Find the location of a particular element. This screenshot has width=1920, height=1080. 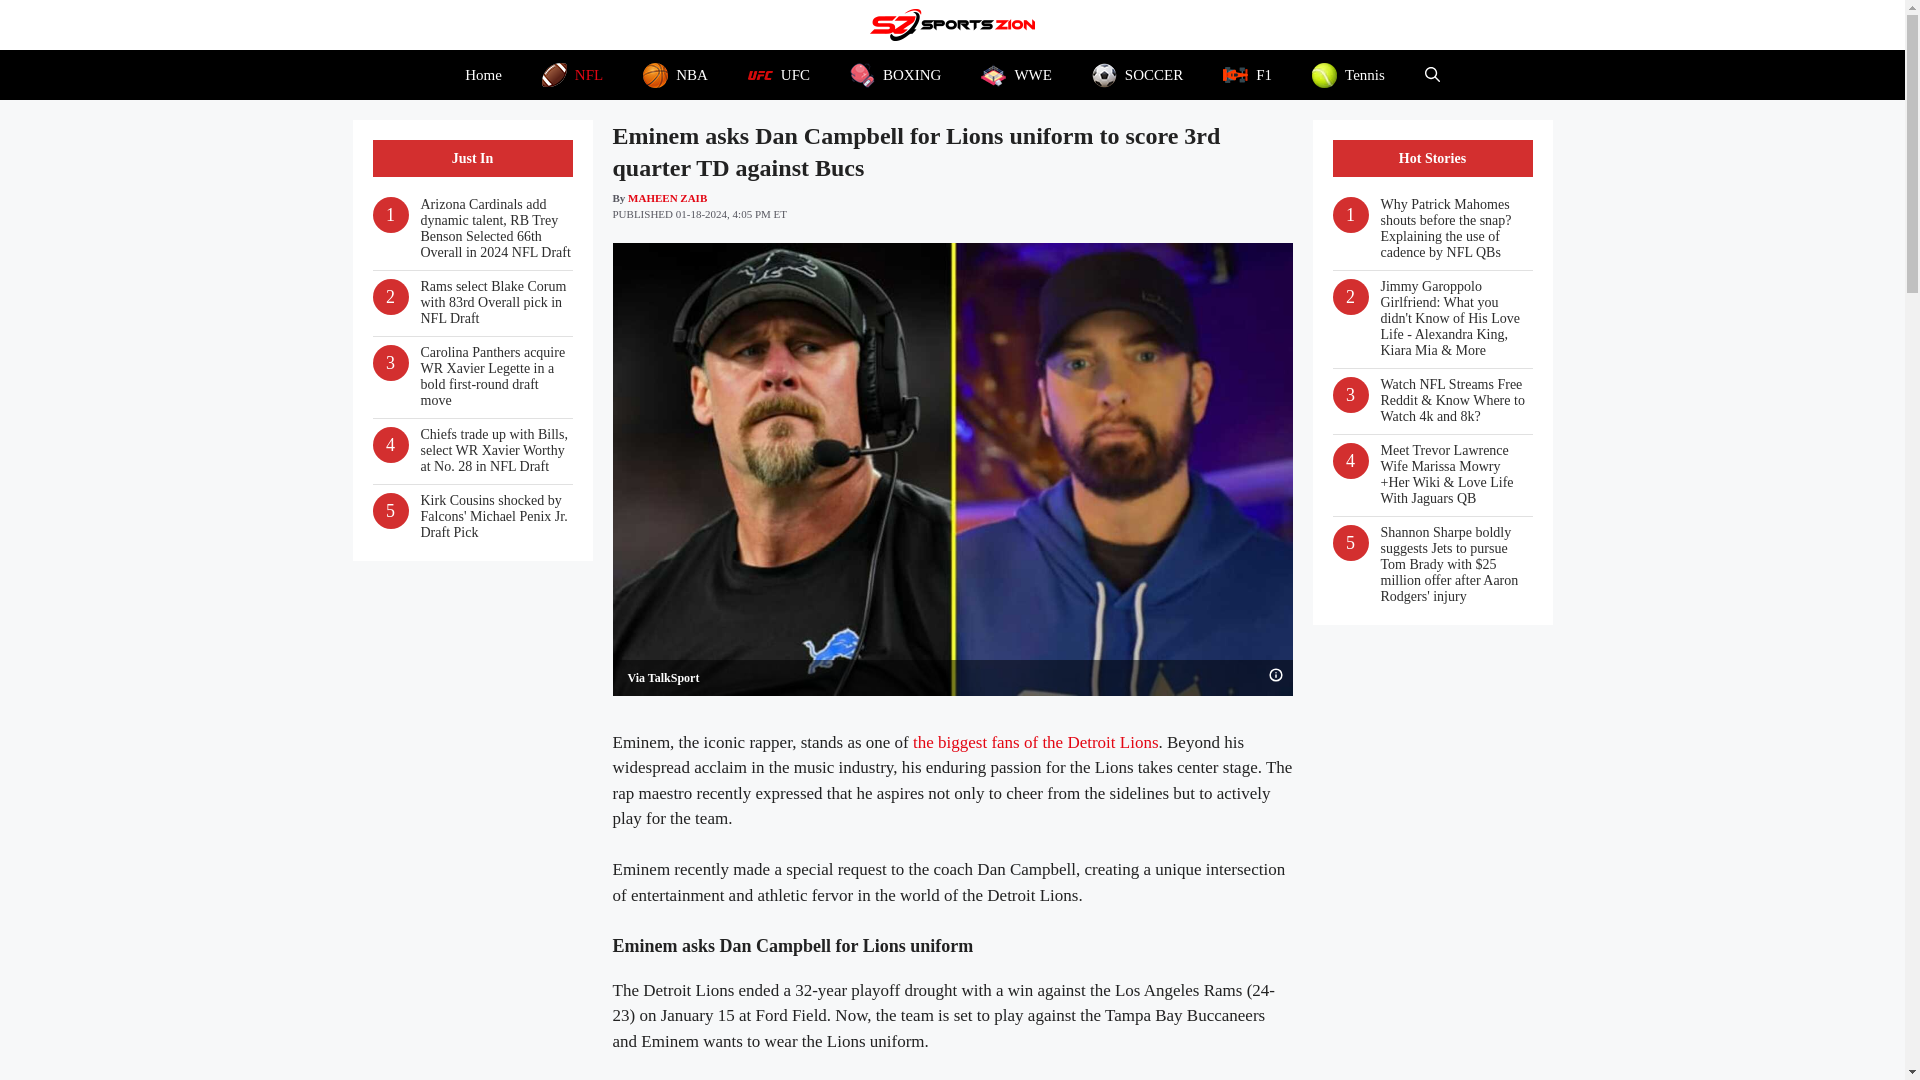

Tennis is located at coordinates (1348, 74).